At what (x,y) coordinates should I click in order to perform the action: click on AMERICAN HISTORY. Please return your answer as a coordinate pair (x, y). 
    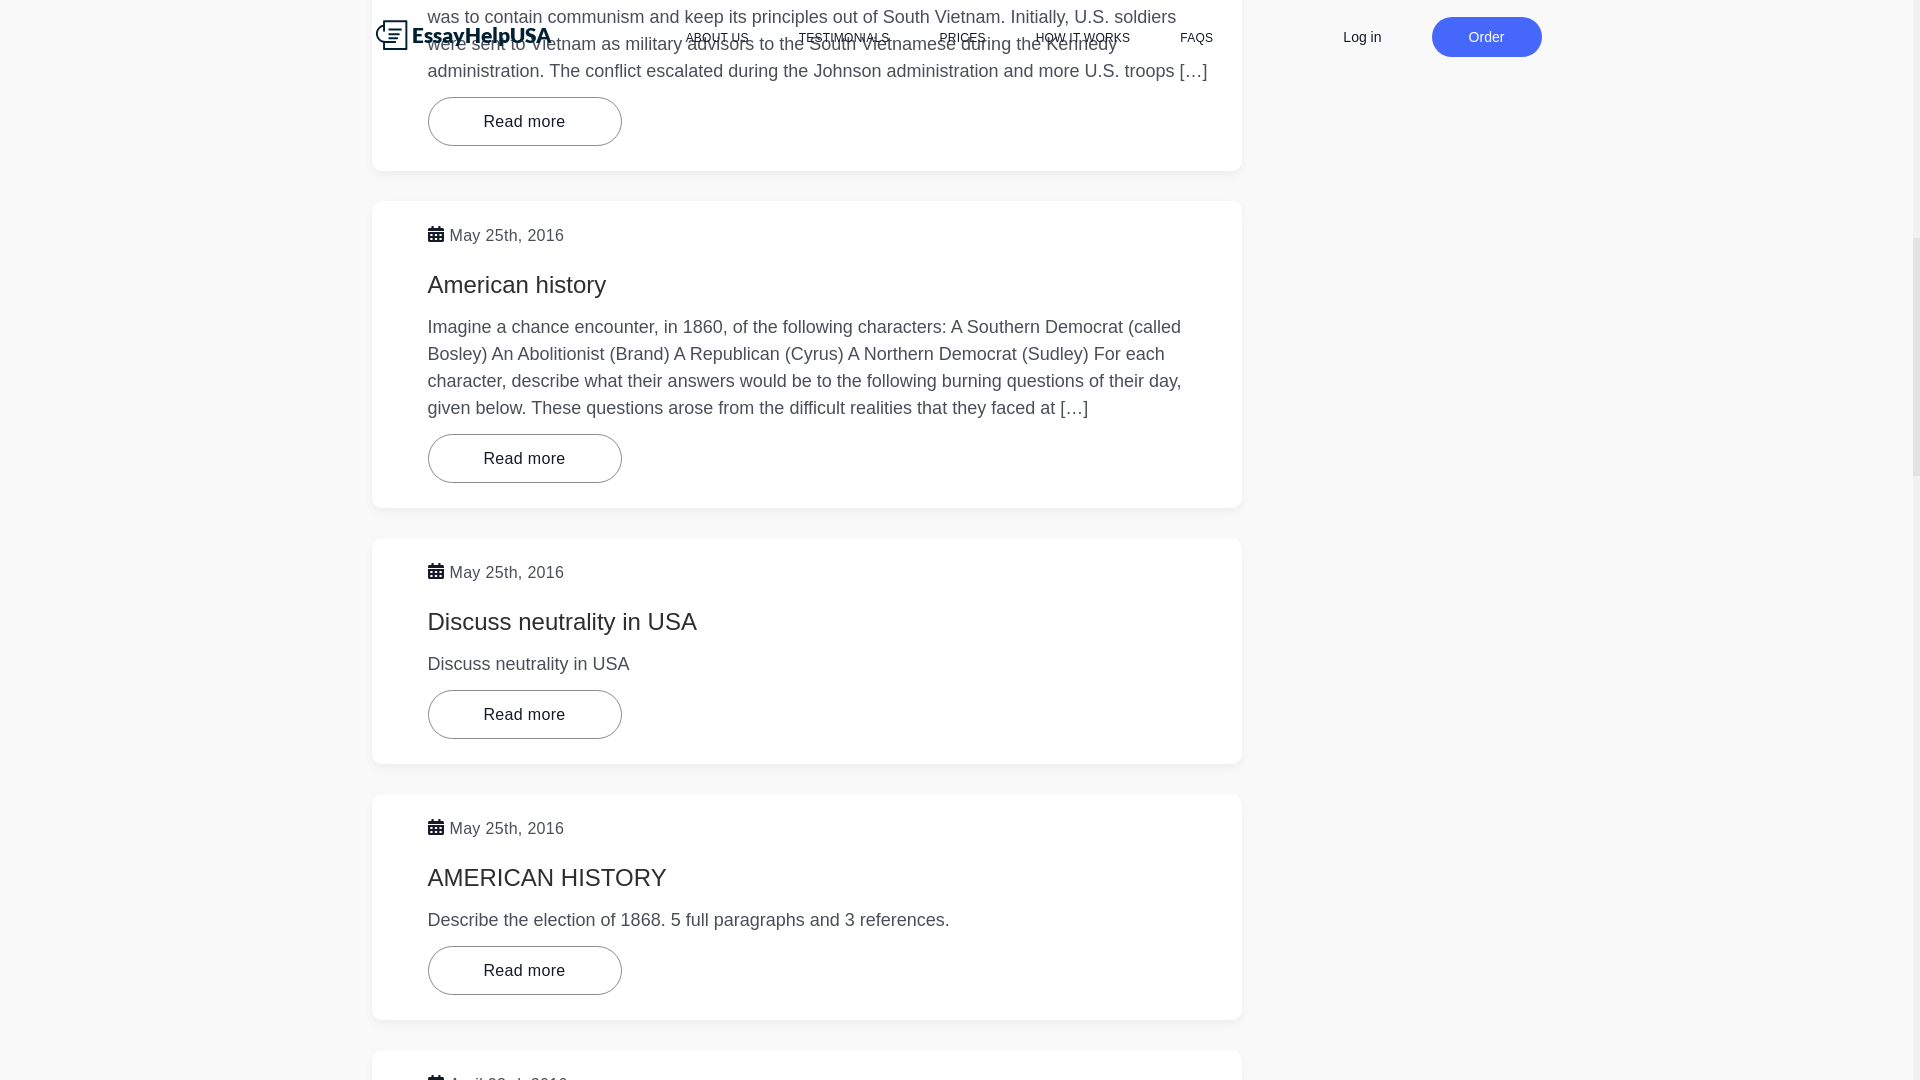
    Looking at the image, I should click on (547, 878).